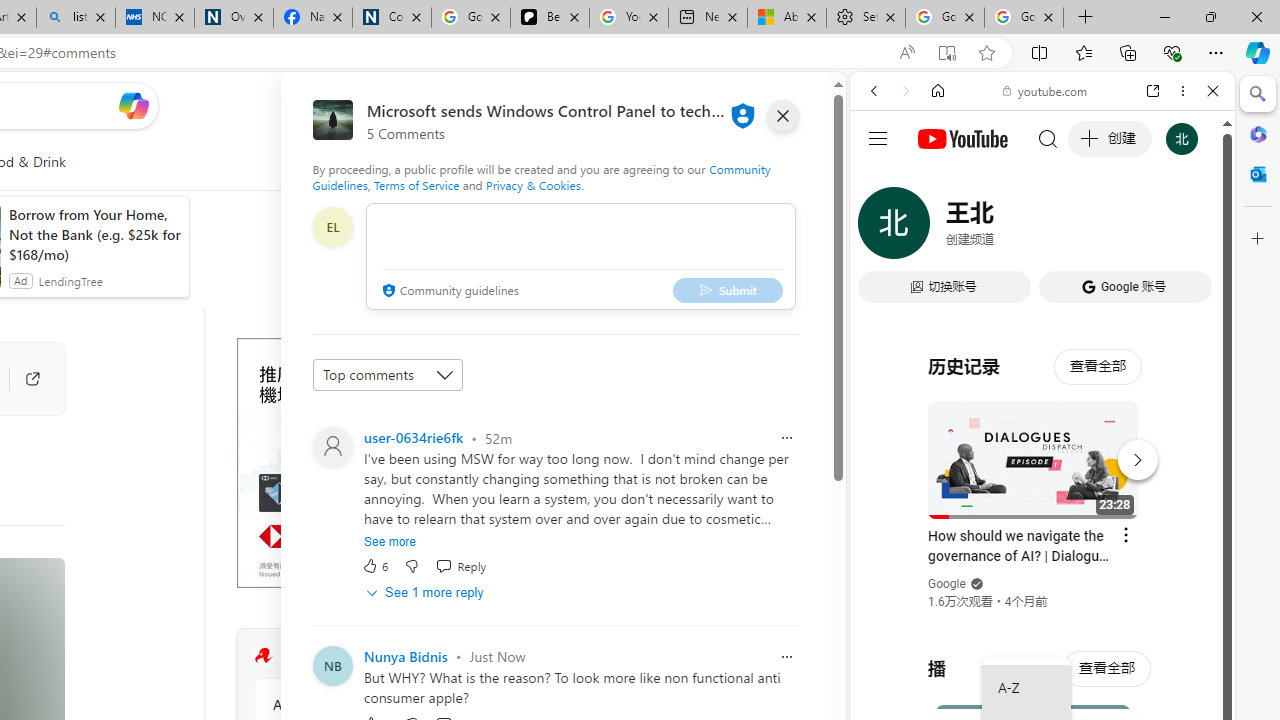  I want to click on Sort comments by, so click(388, 374).